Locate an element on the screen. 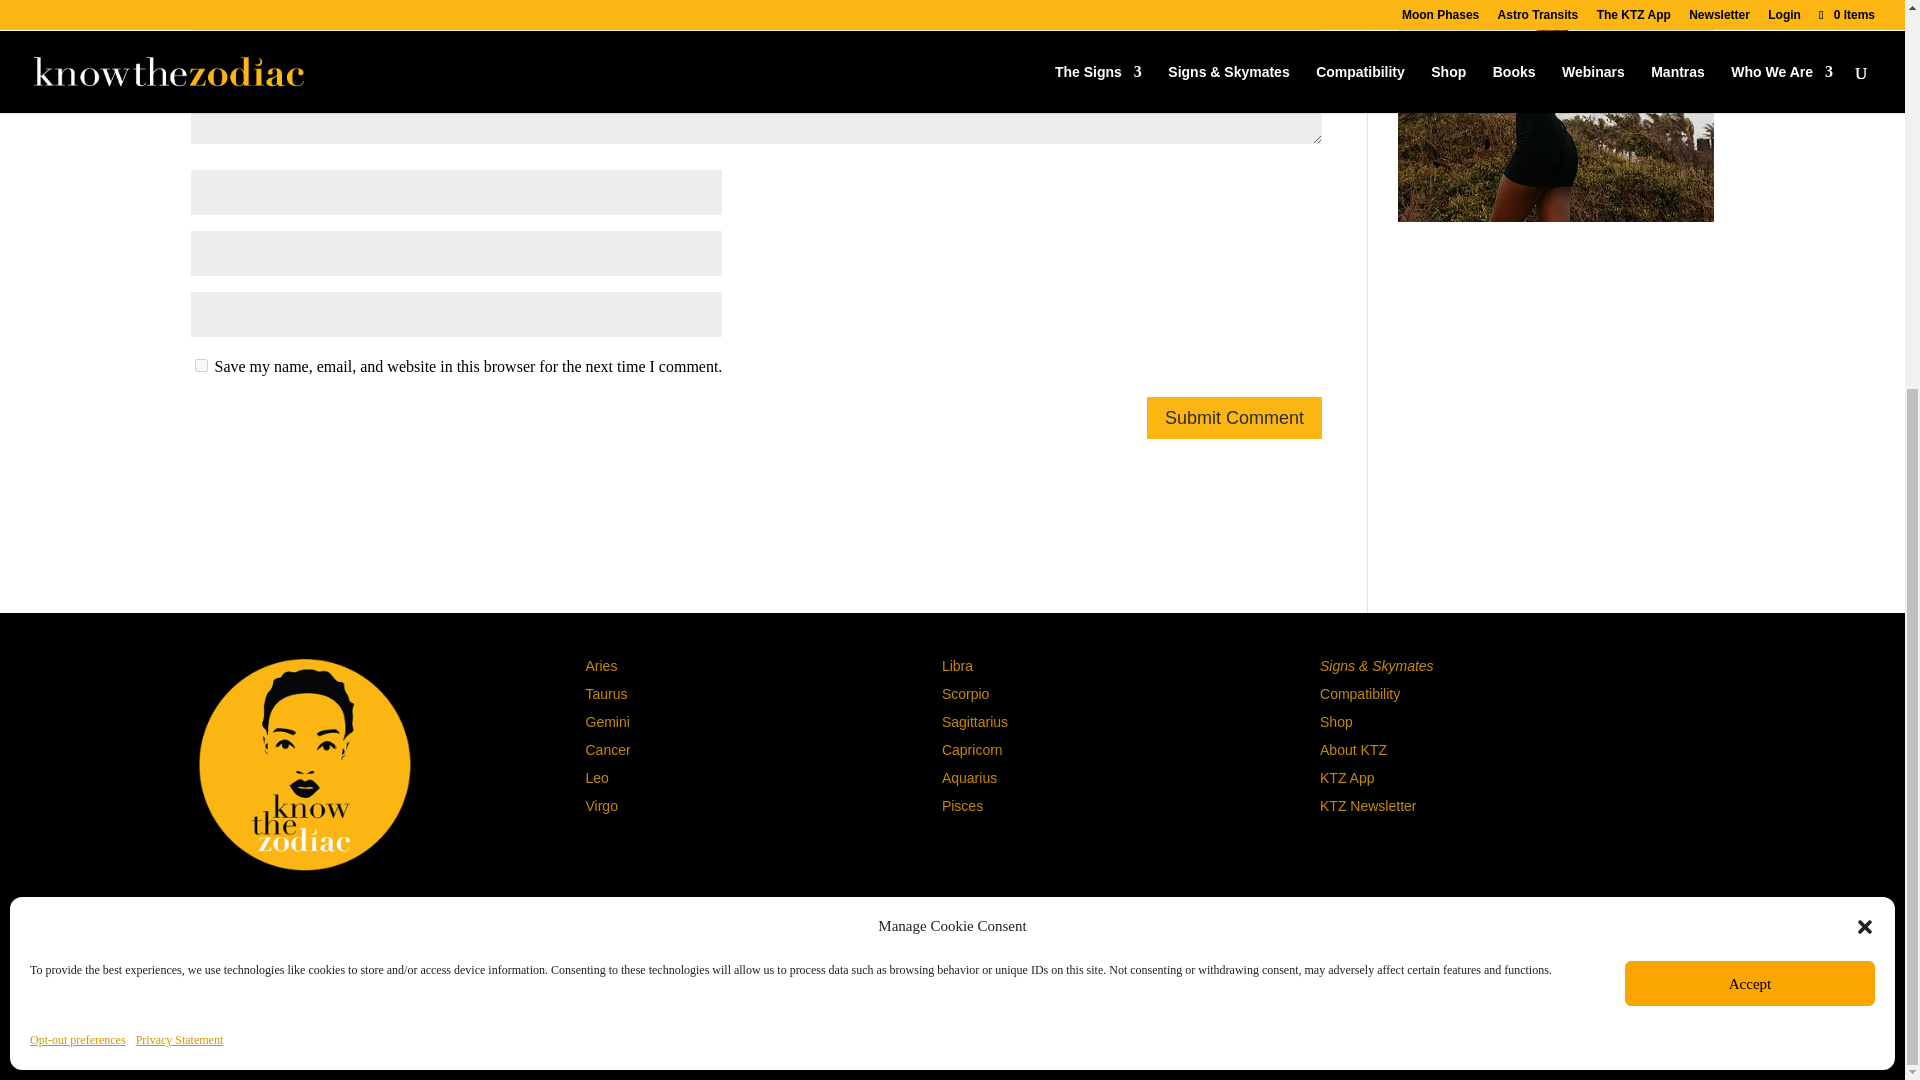 The height and width of the screenshot is (1080, 1920). Opt-out preferences is located at coordinates (78, 442).